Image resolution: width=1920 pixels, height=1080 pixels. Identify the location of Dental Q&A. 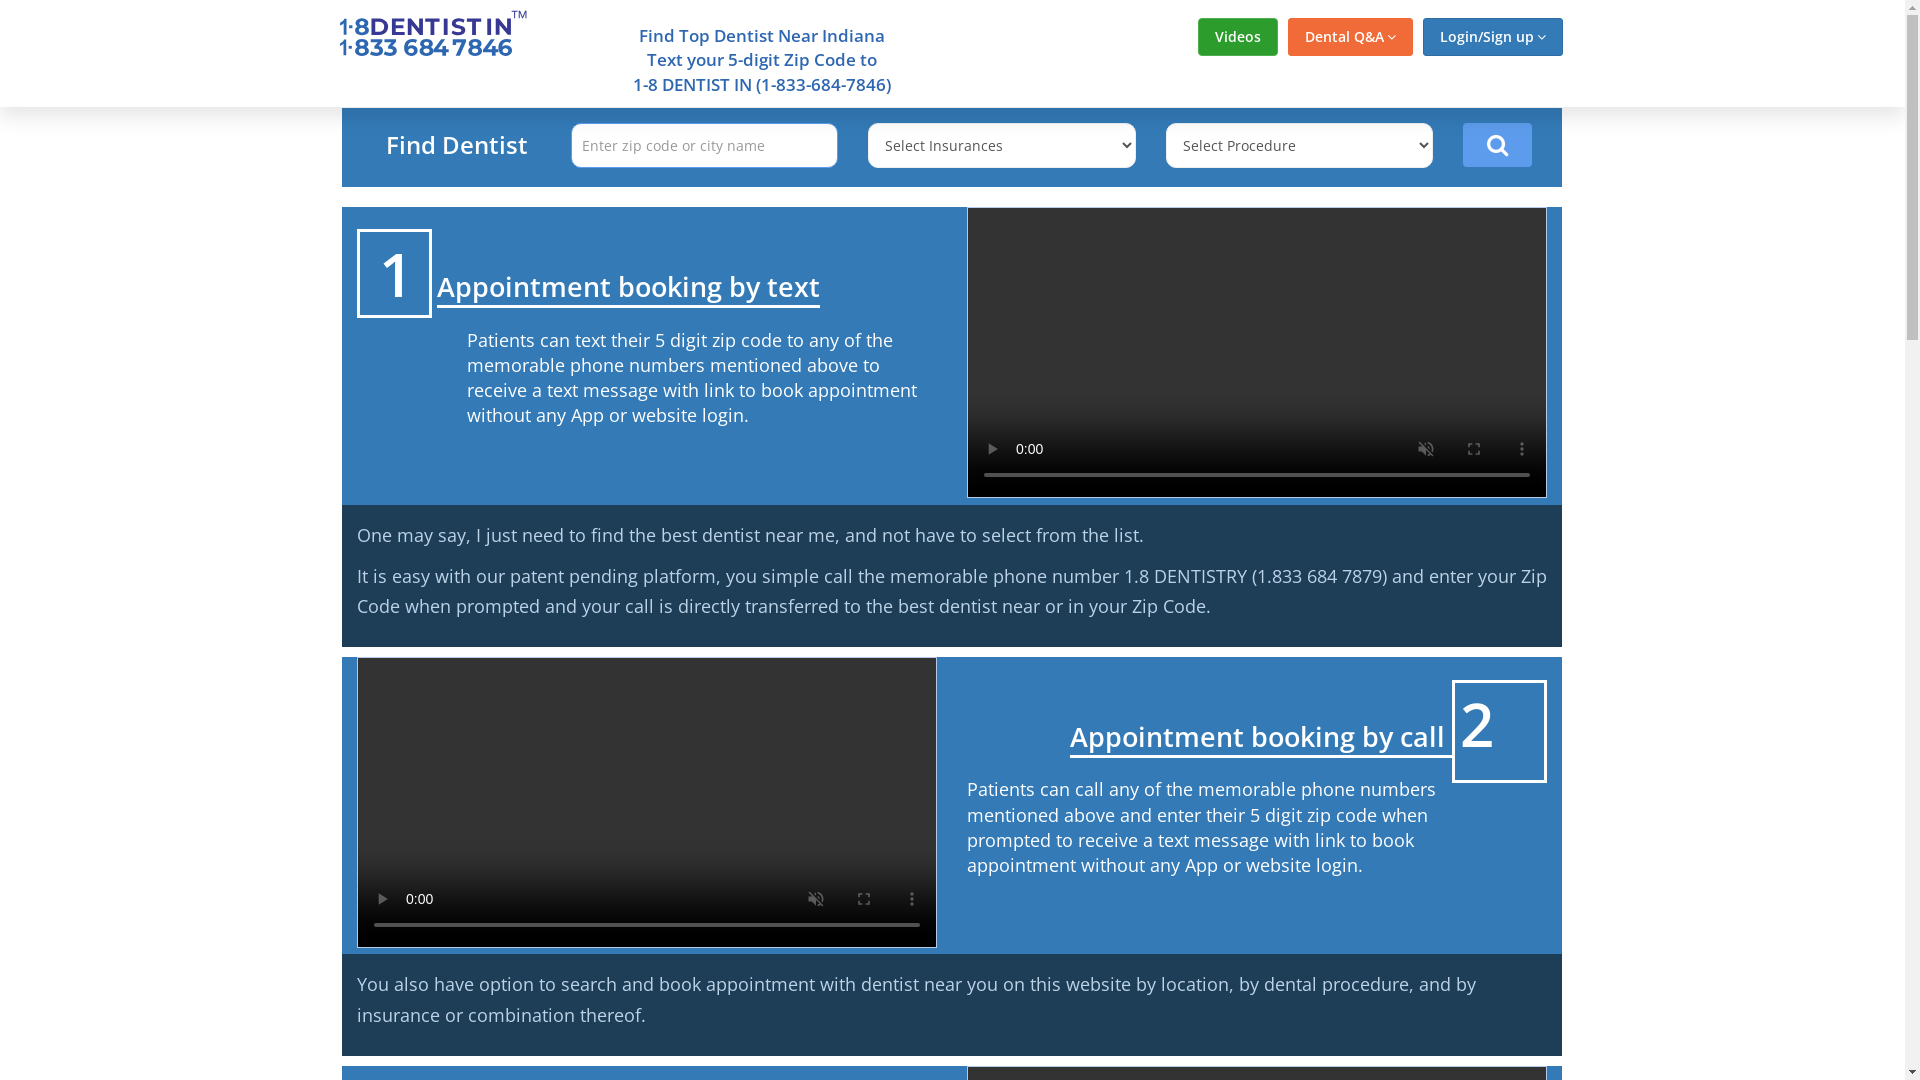
(1350, 37).